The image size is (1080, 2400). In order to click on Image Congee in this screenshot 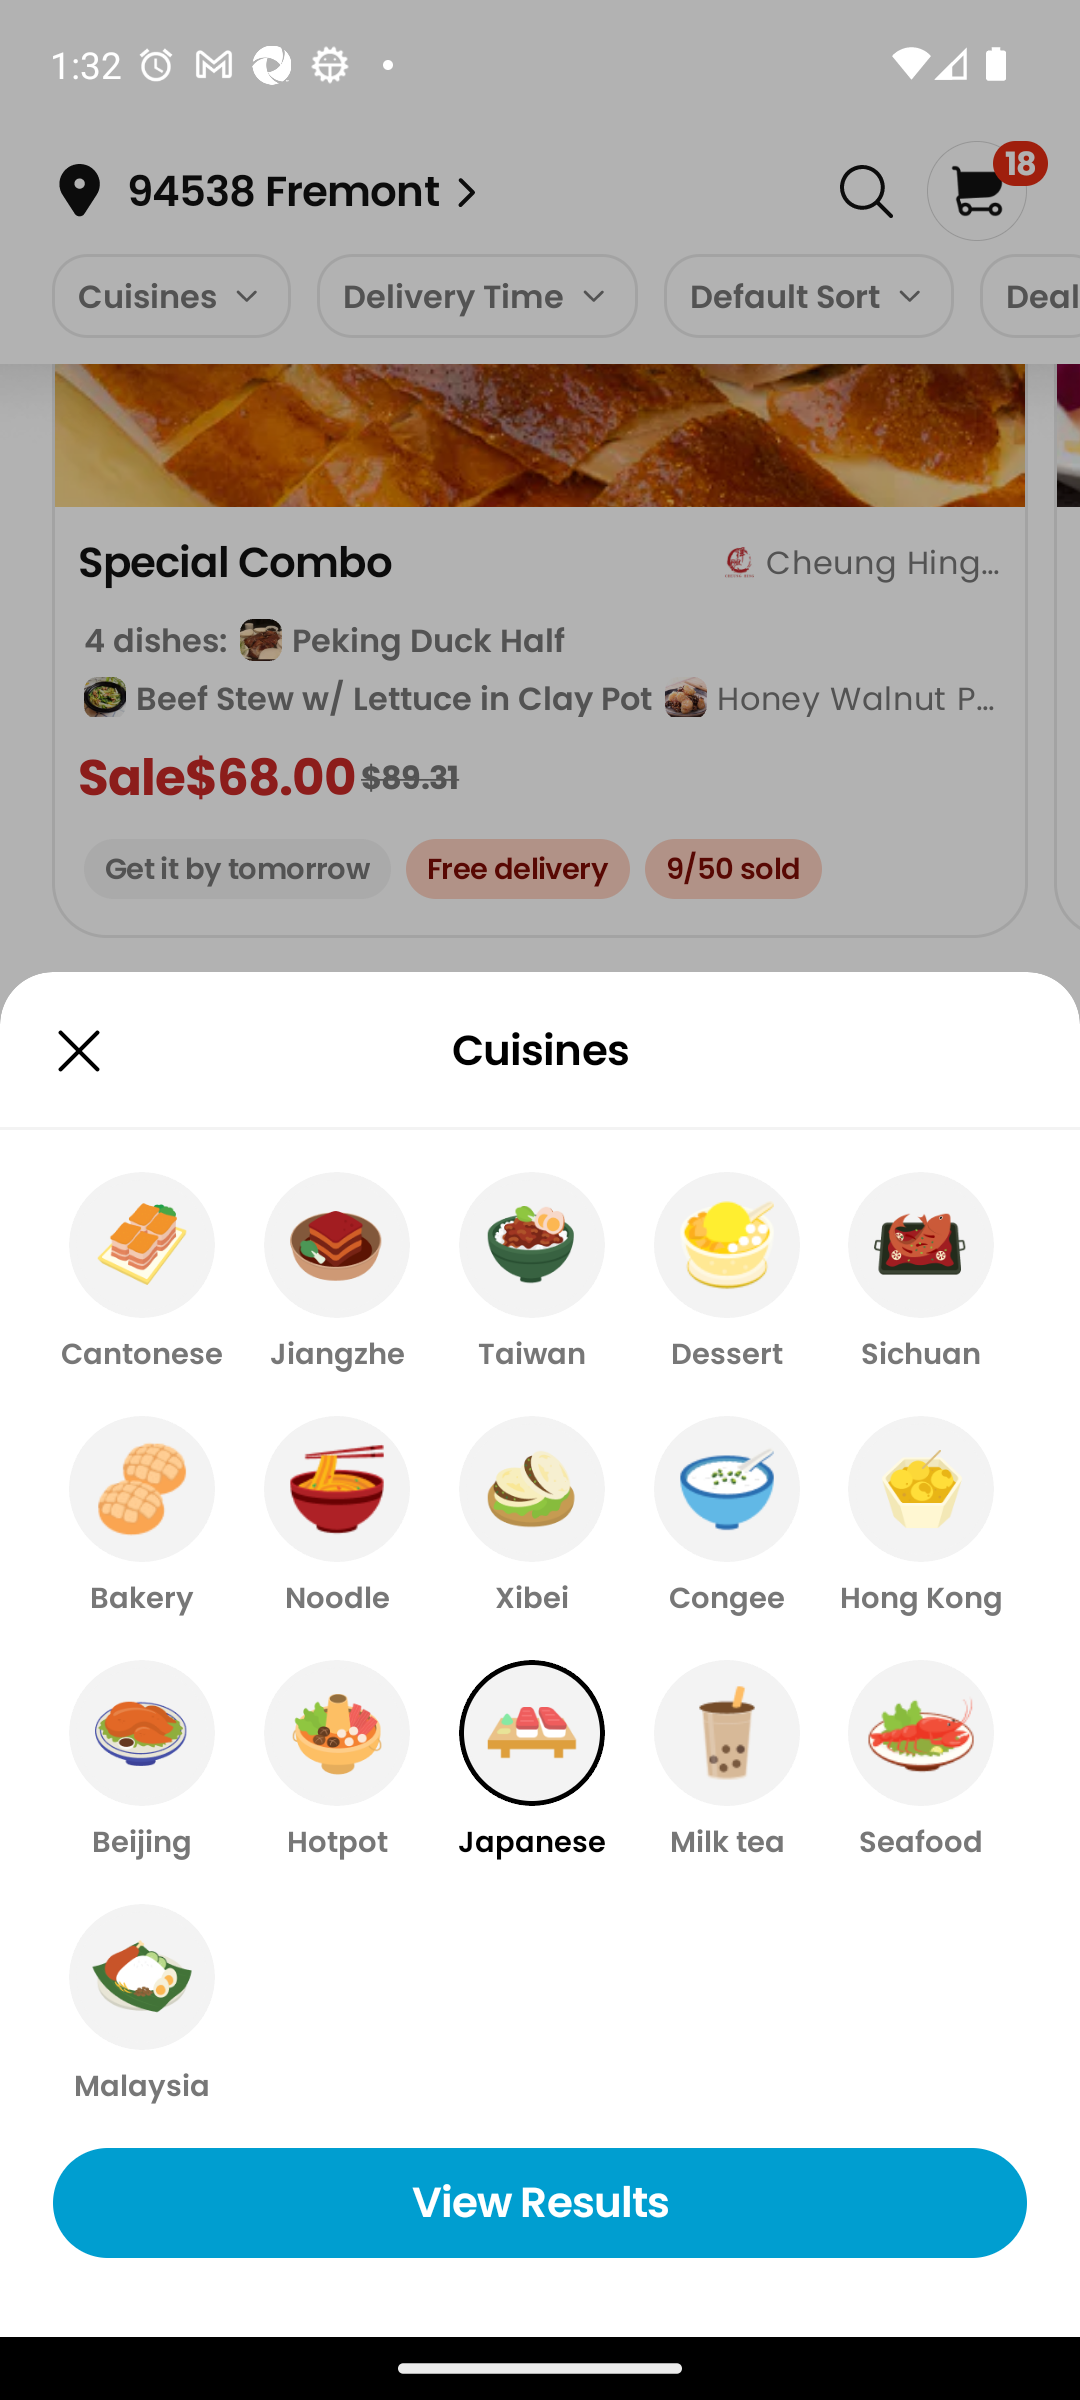, I will do `click(727, 1516)`.